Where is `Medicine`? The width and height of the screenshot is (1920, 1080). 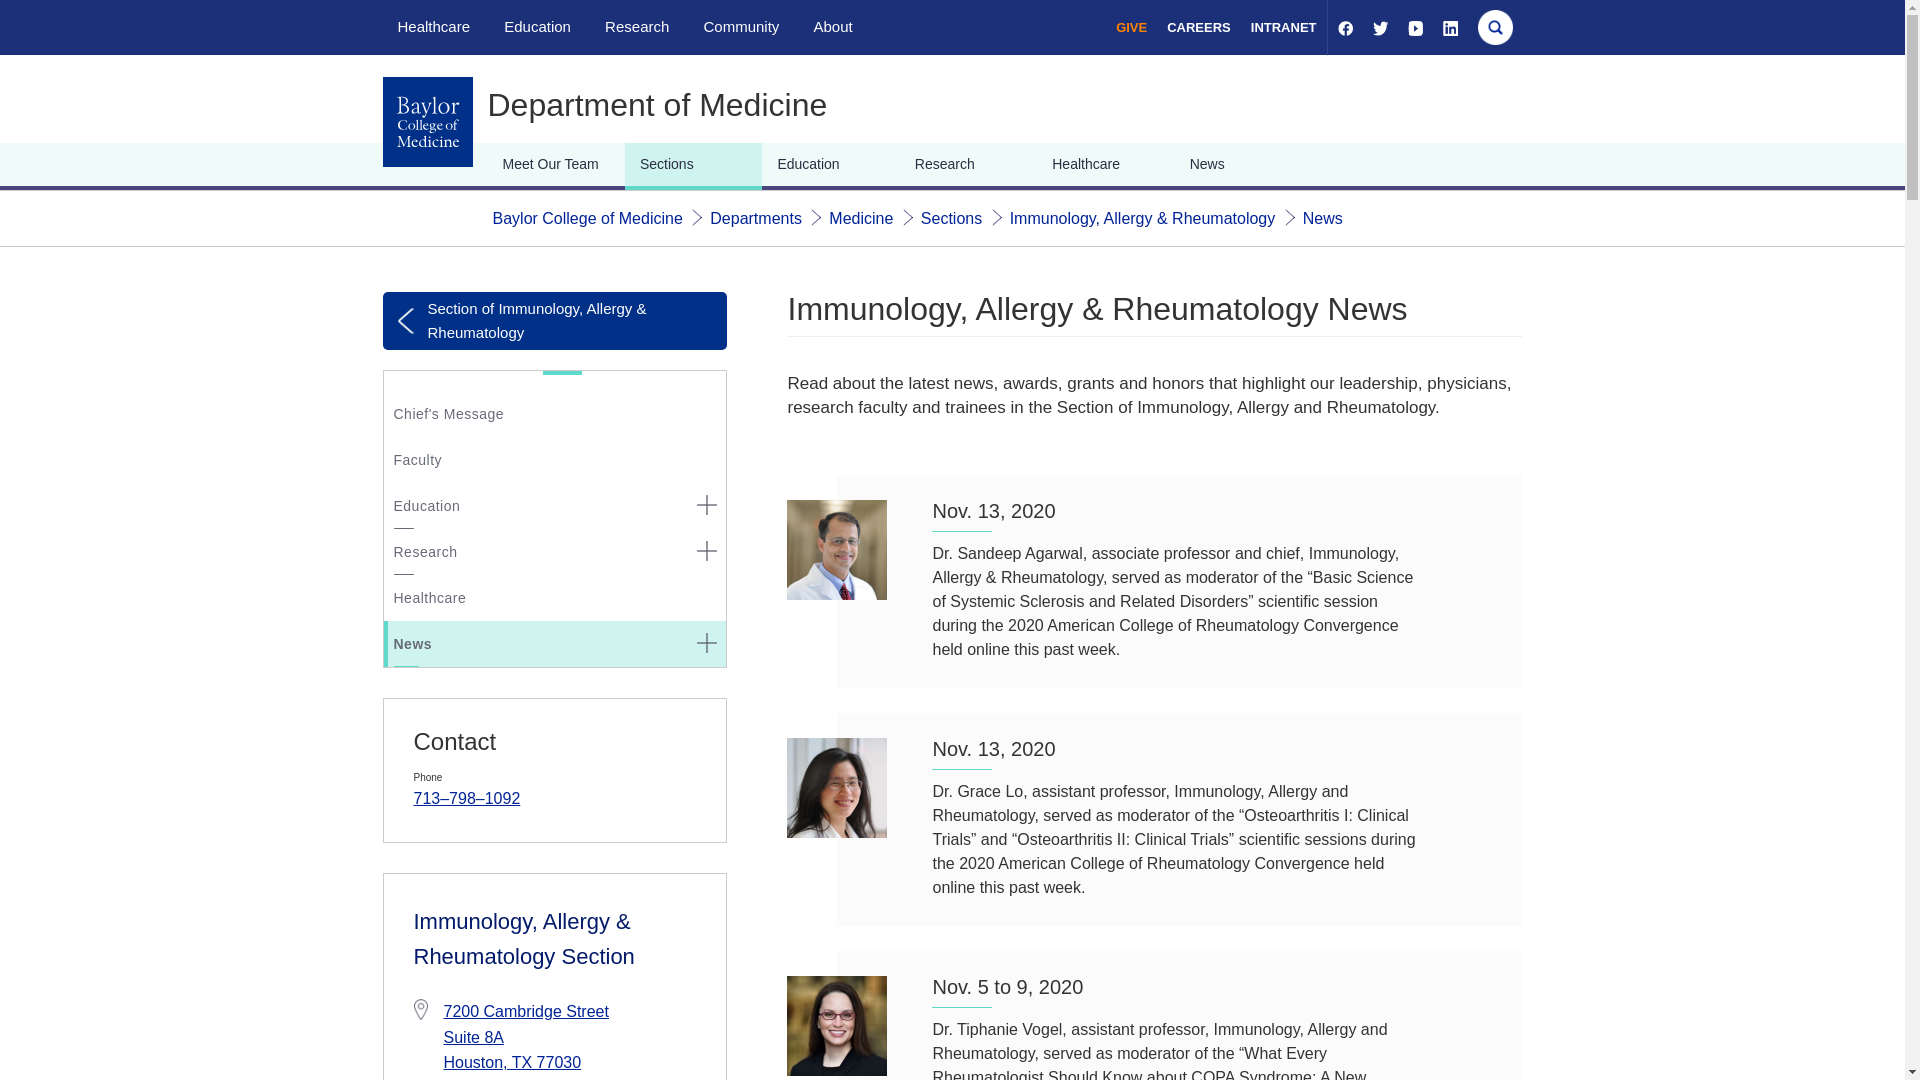 Medicine is located at coordinates (860, 218).